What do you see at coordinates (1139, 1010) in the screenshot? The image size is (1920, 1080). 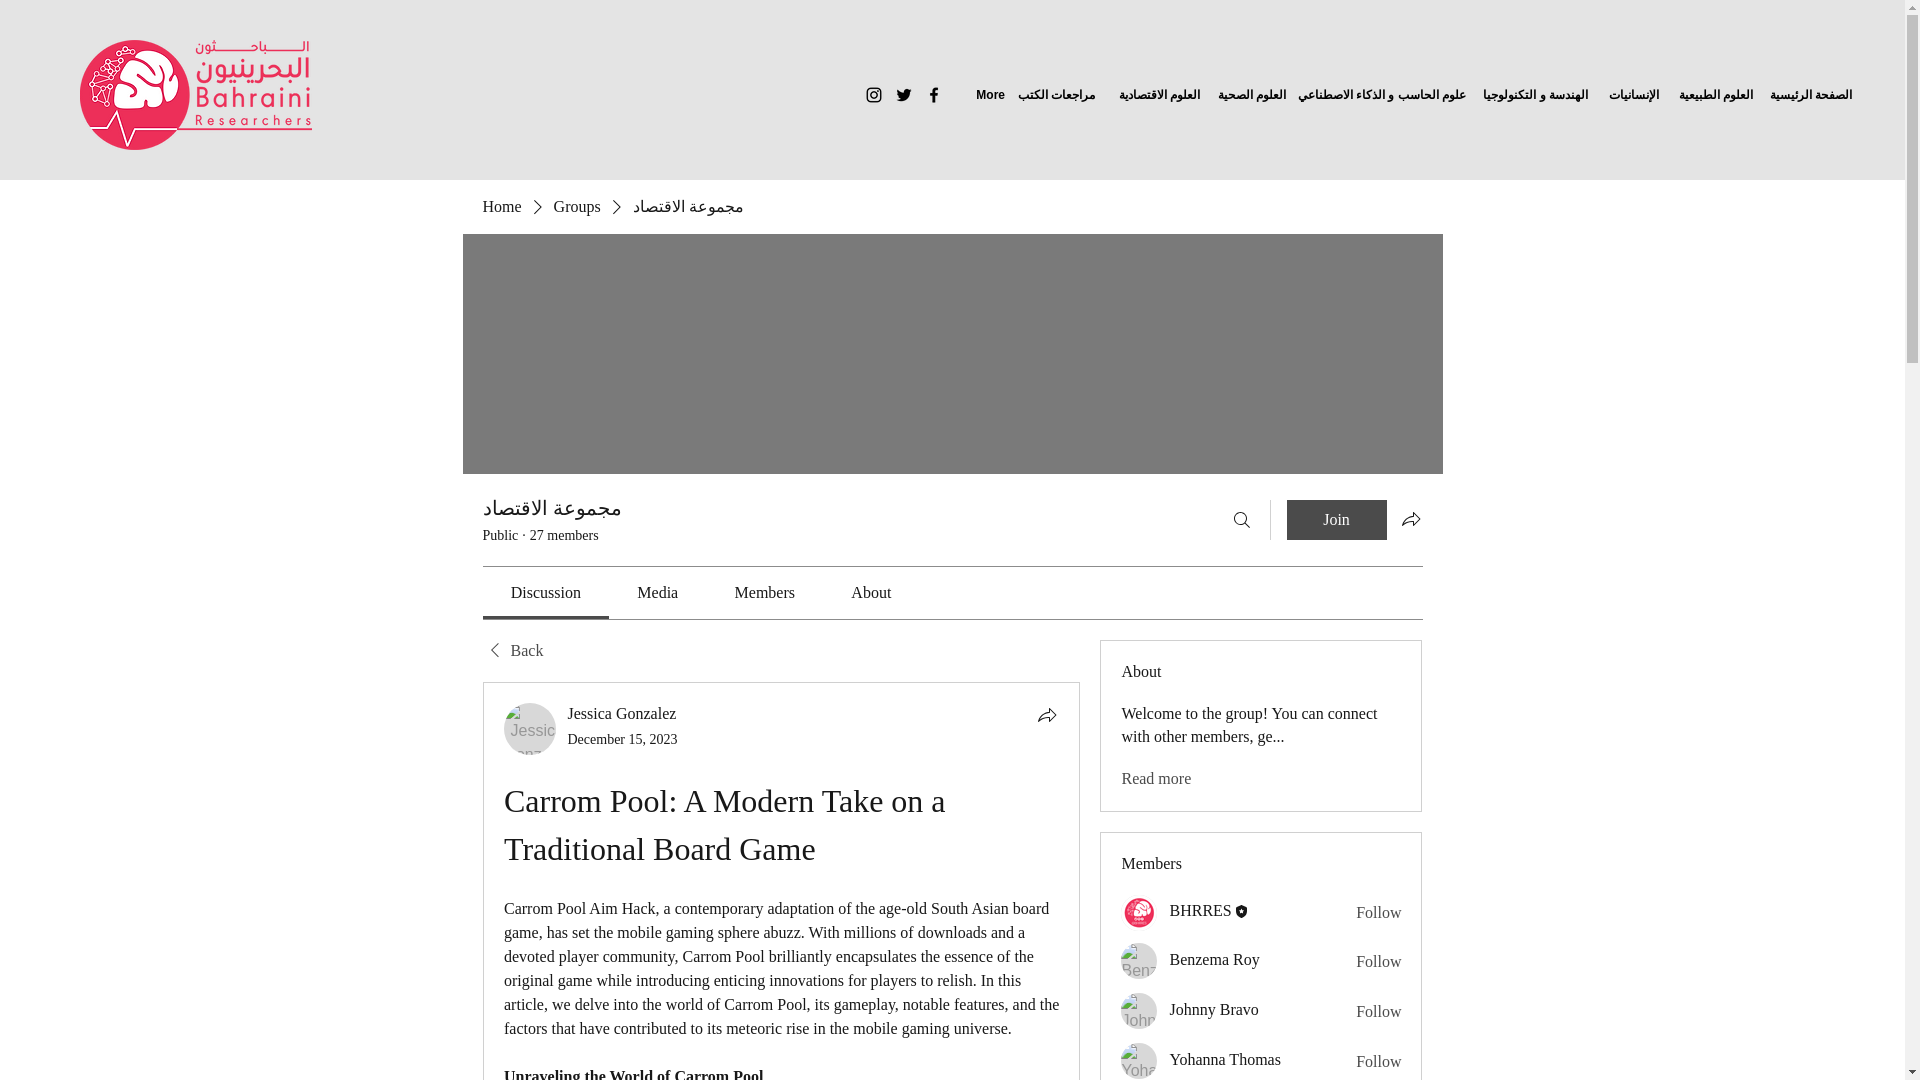 I see `Johnny Bravo` at bounding box center [1139, 1010].